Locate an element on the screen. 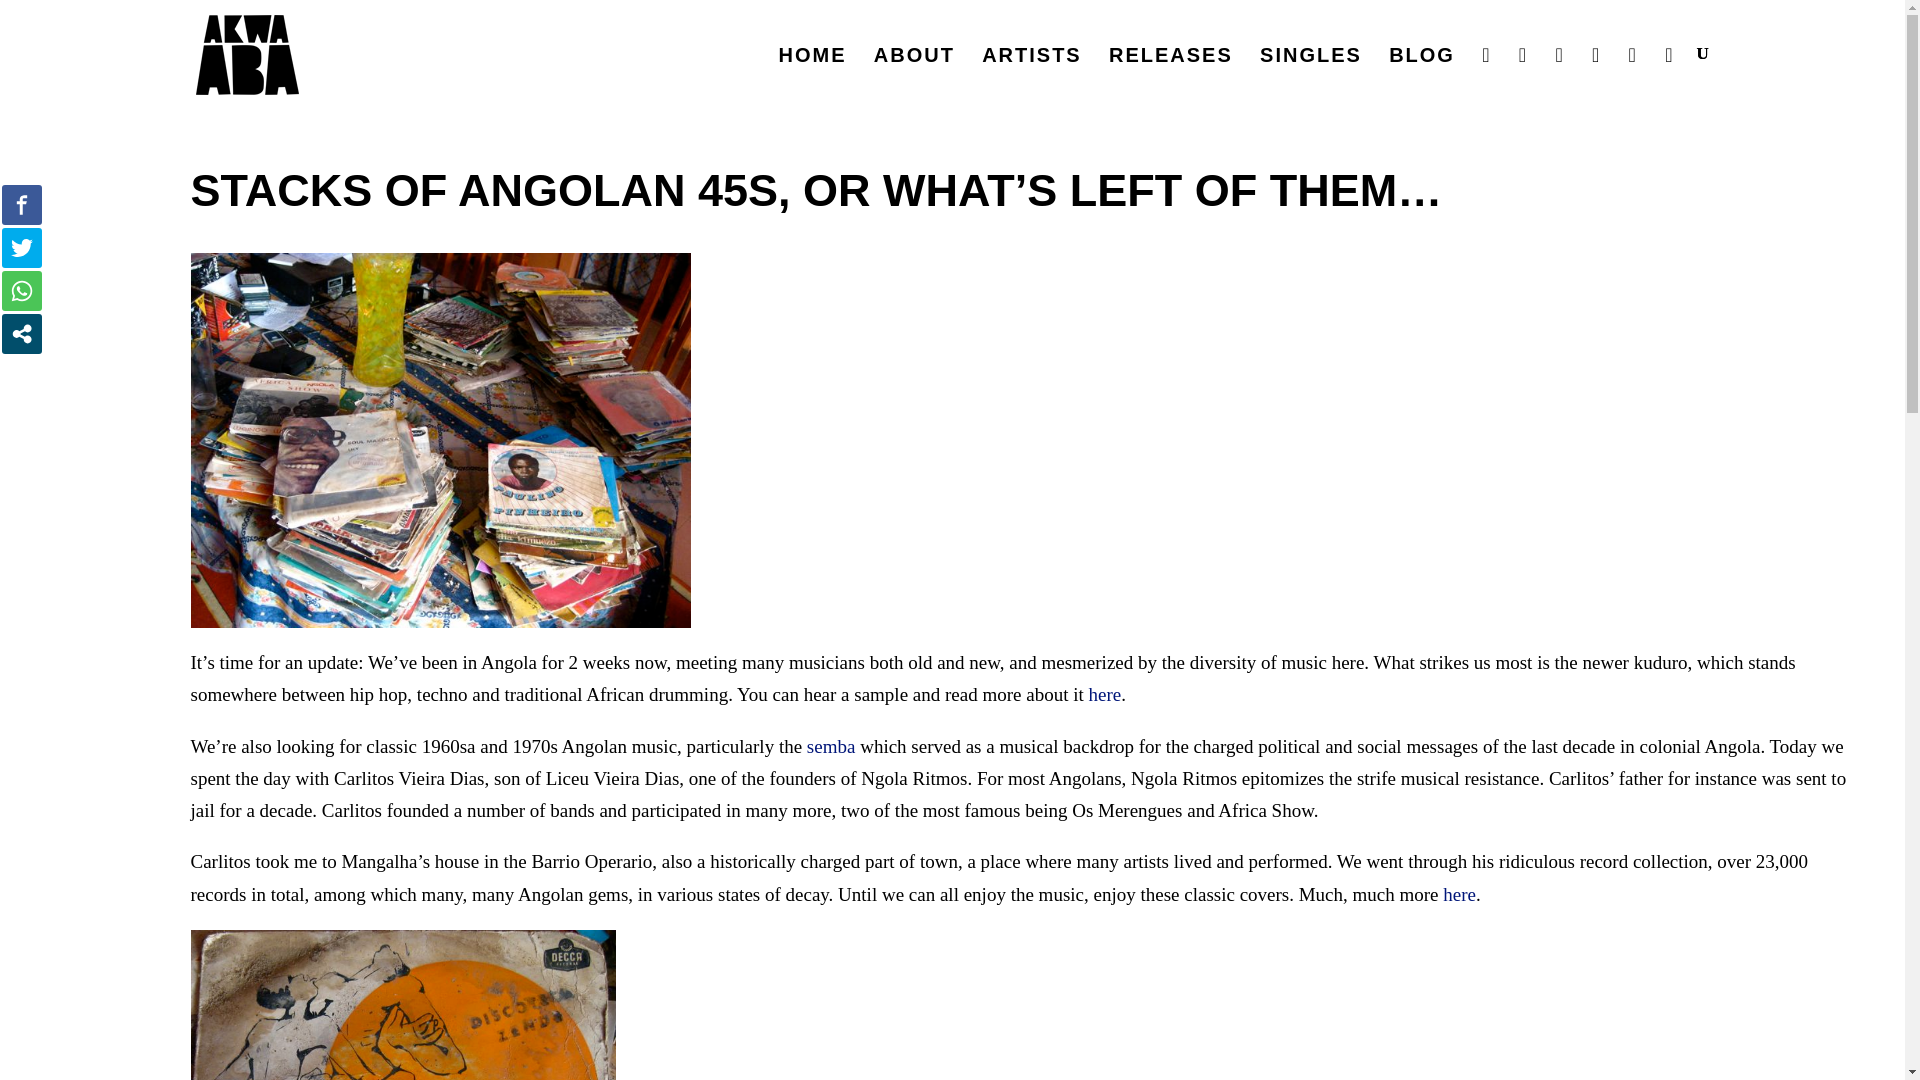 Image resolution: width=1920 pixels, height=1080 pixels. semba is located at coordinates (831, 746).